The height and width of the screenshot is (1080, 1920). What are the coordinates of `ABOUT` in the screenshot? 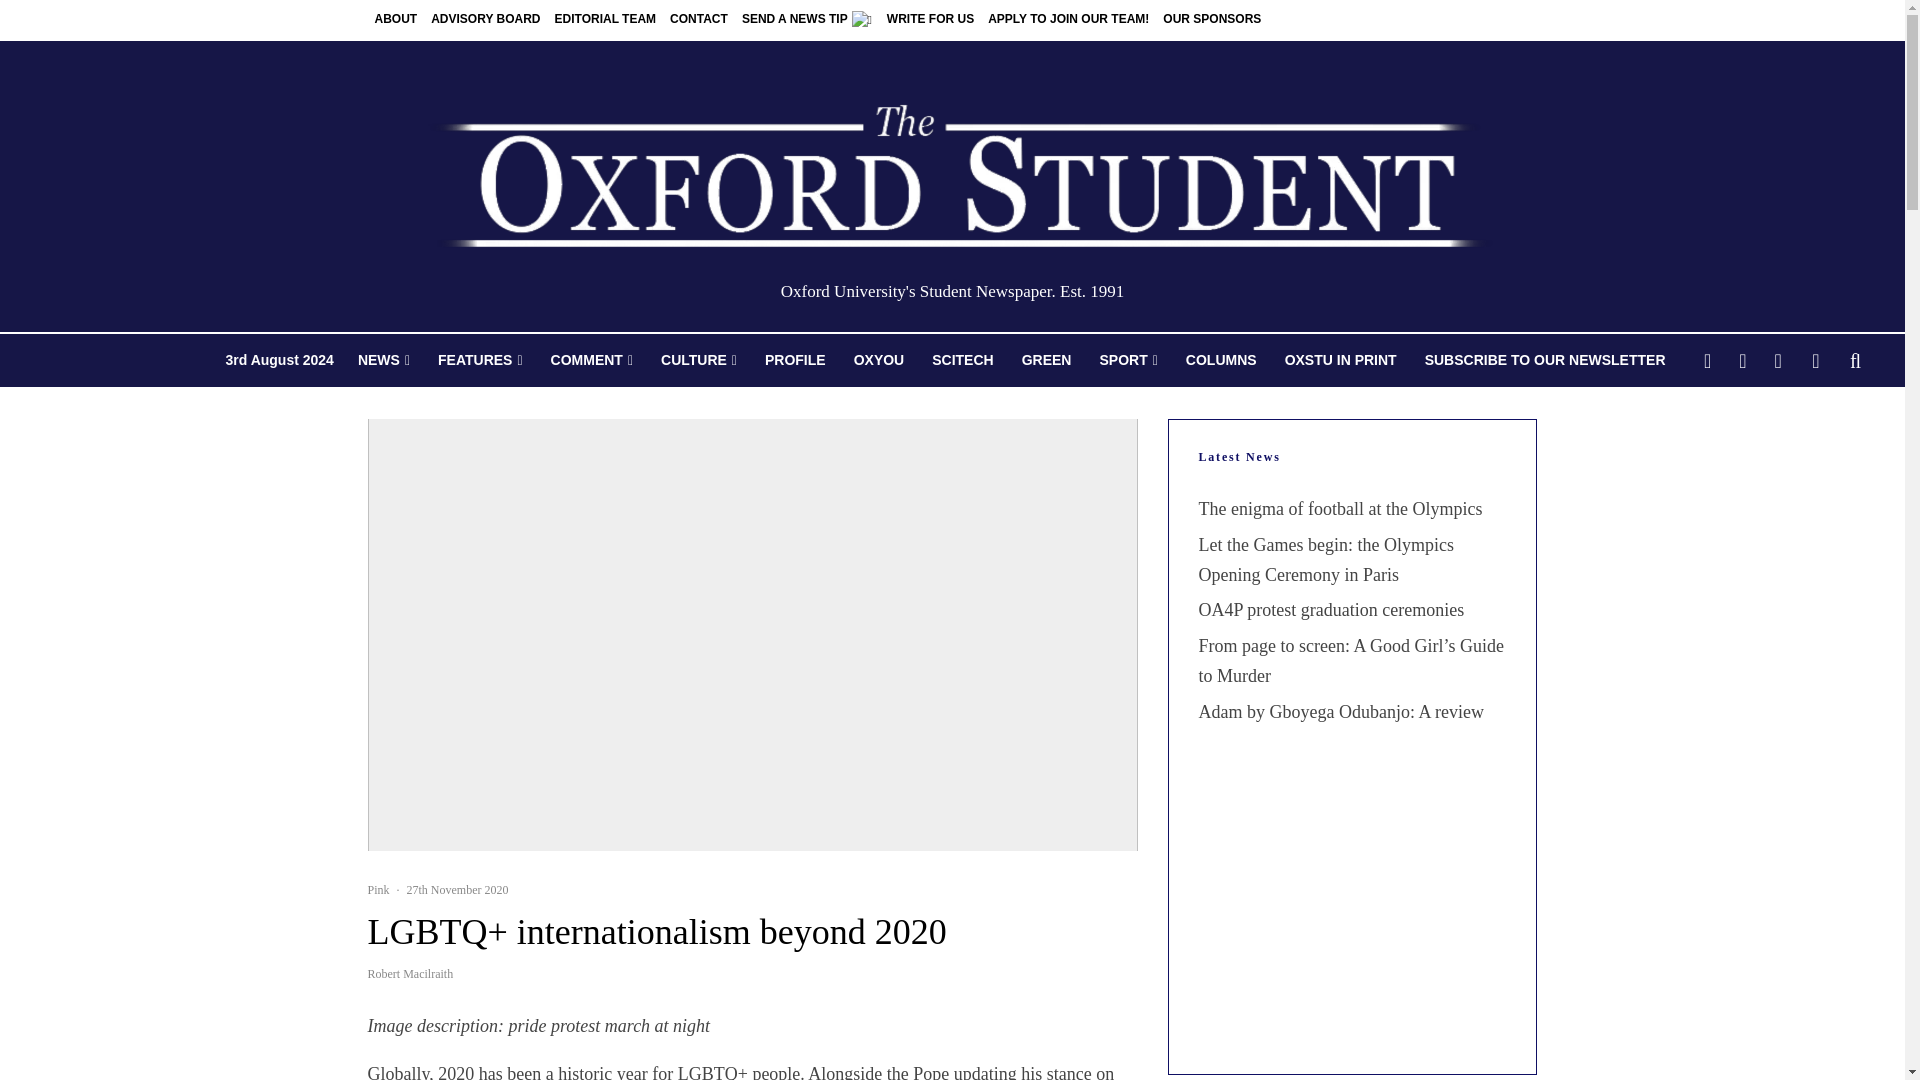 It's located at (396, 20).